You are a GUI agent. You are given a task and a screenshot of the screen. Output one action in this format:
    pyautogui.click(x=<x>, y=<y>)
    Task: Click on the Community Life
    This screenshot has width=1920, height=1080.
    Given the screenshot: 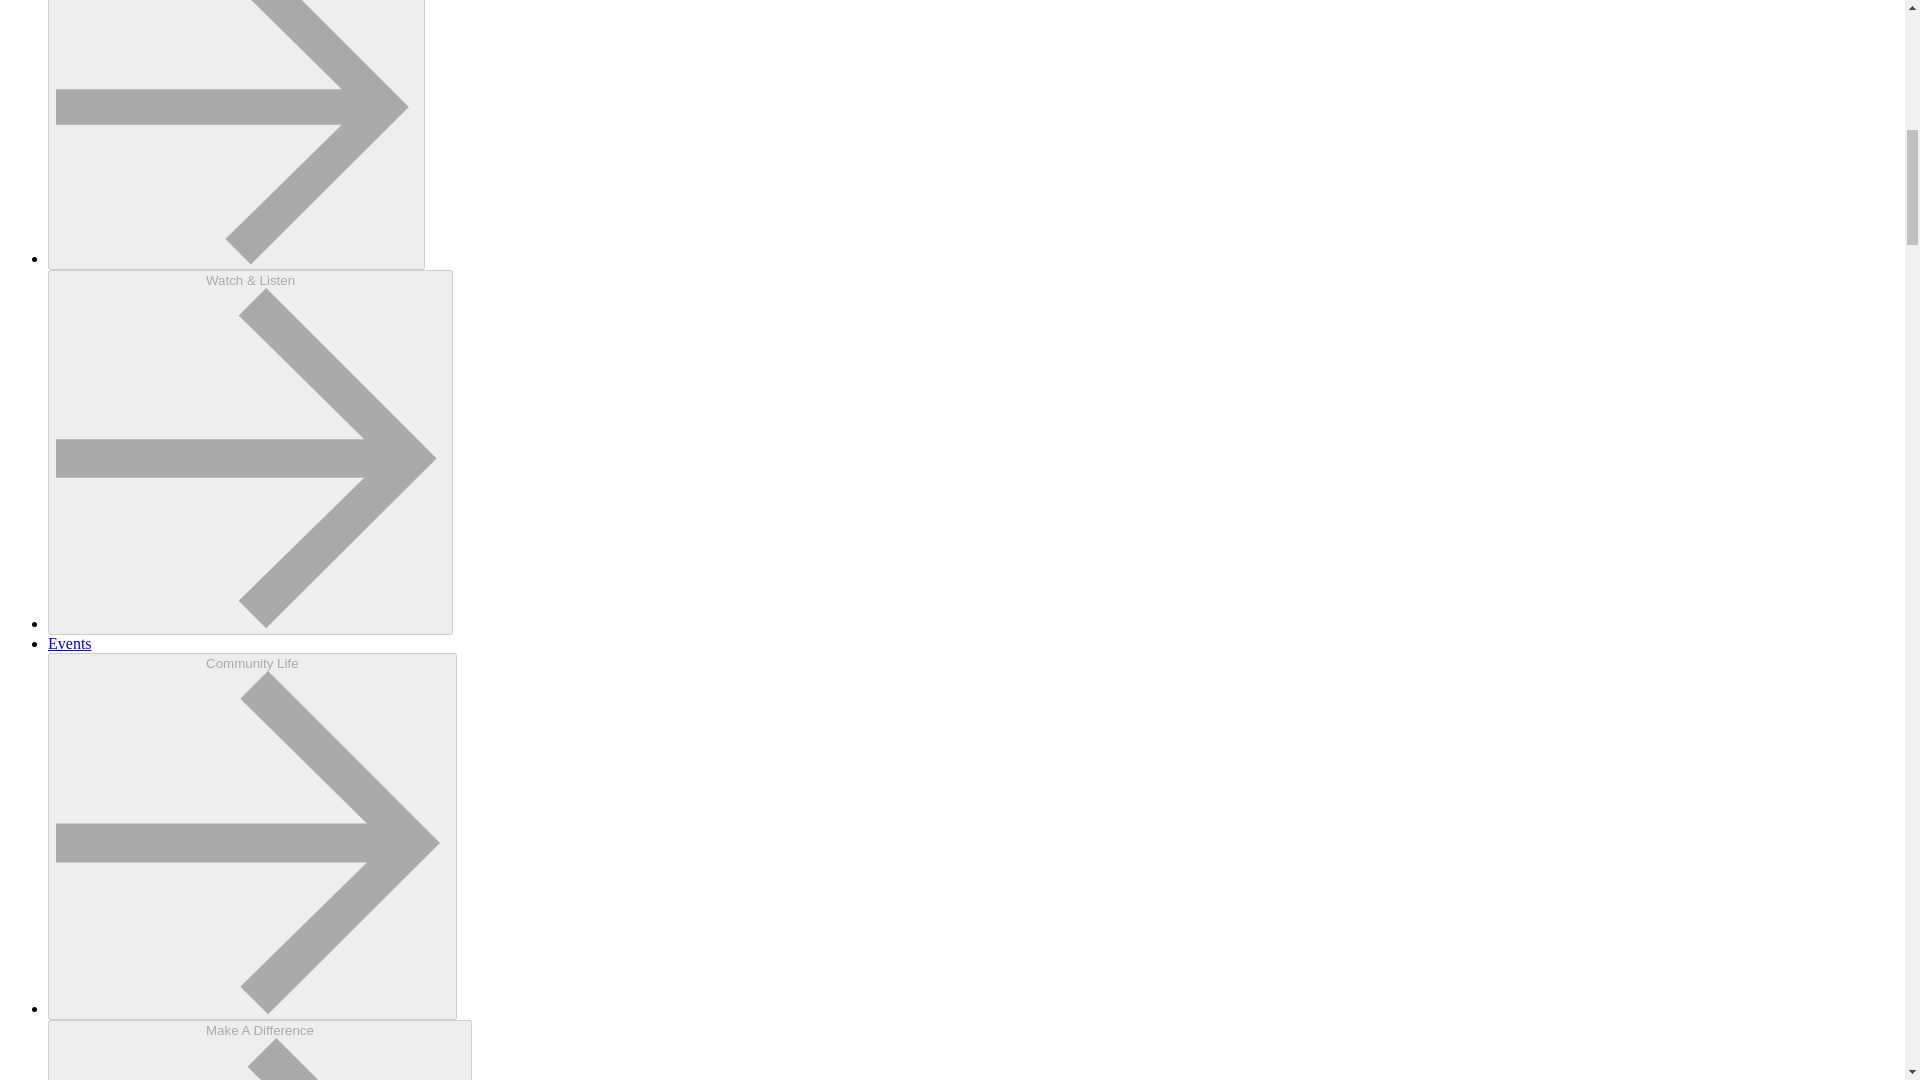 What is the action you would take?
    pyautogui.click(x=252, y=836)
    